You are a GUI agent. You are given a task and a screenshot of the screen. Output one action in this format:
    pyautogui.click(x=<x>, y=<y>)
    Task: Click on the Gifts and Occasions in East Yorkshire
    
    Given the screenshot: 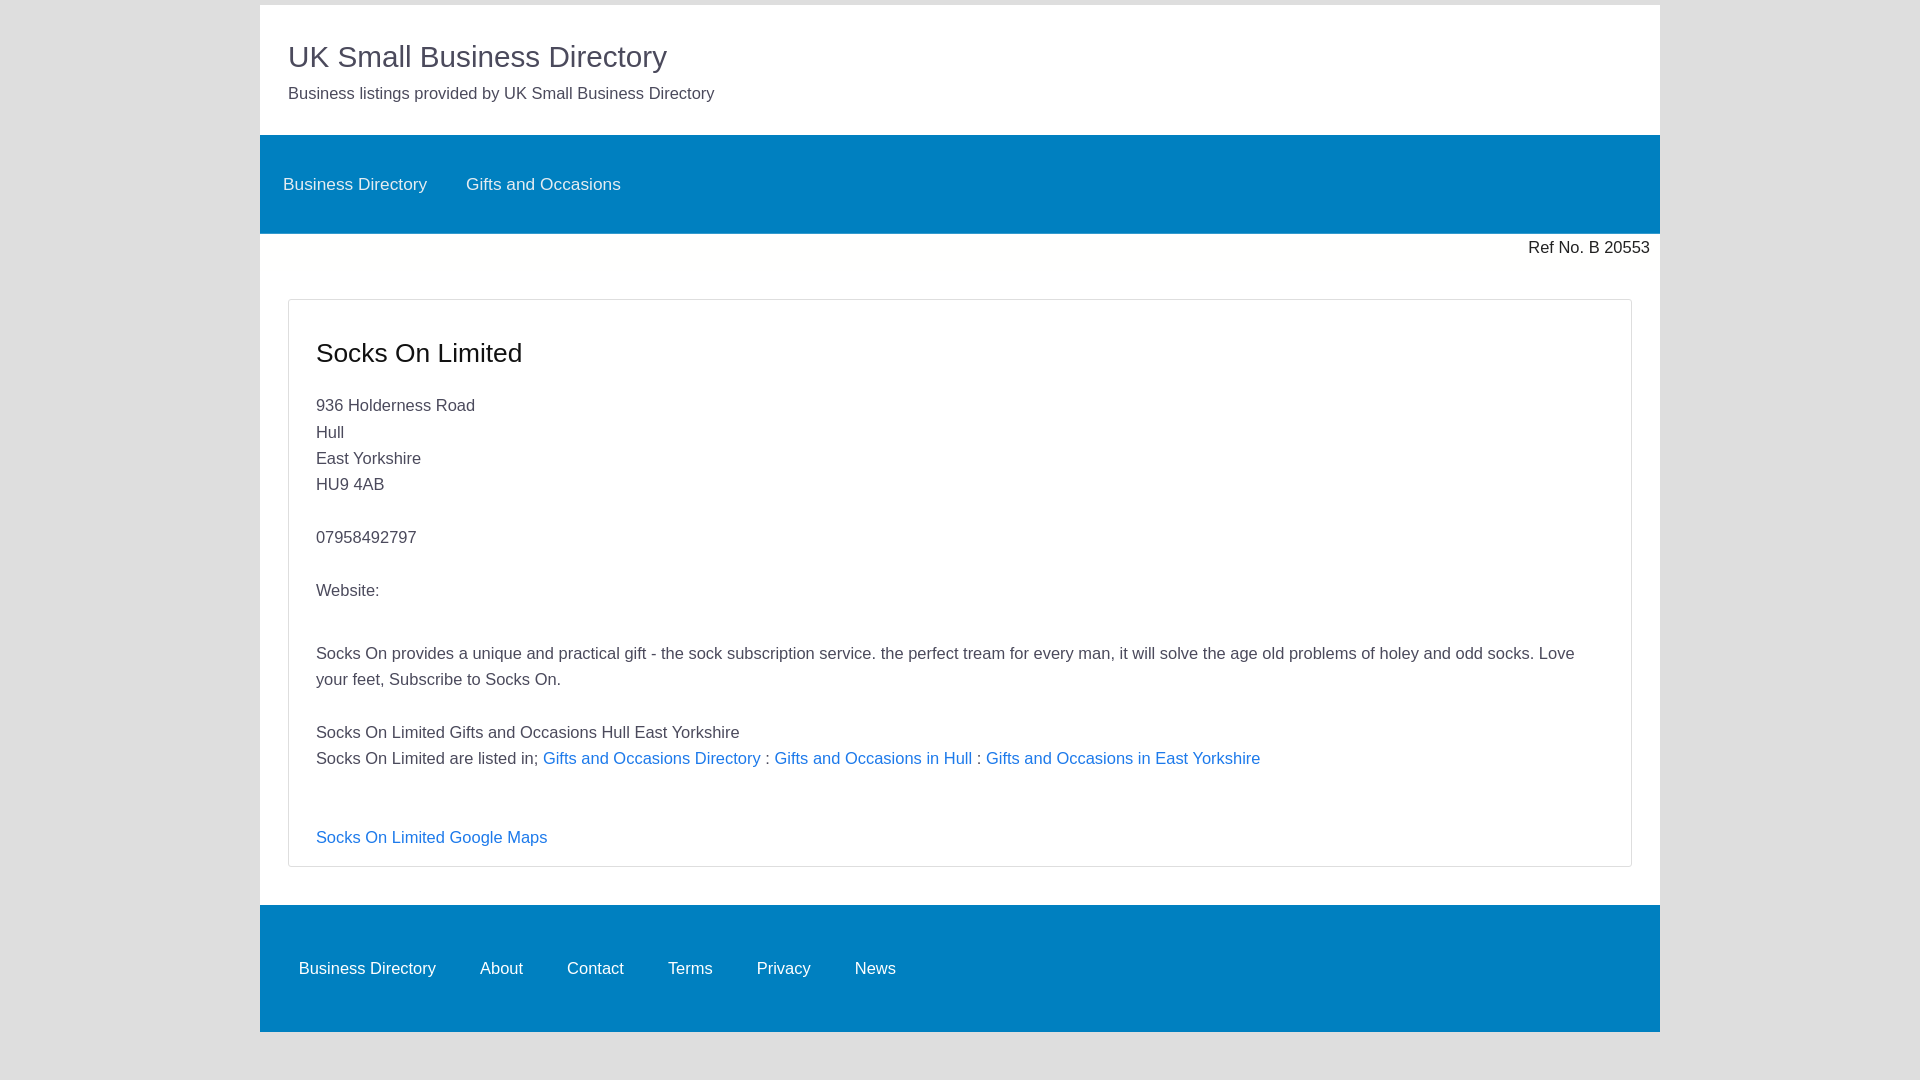 What is the action you would take?
    pyautogui.click(x=1124, y=758)
    